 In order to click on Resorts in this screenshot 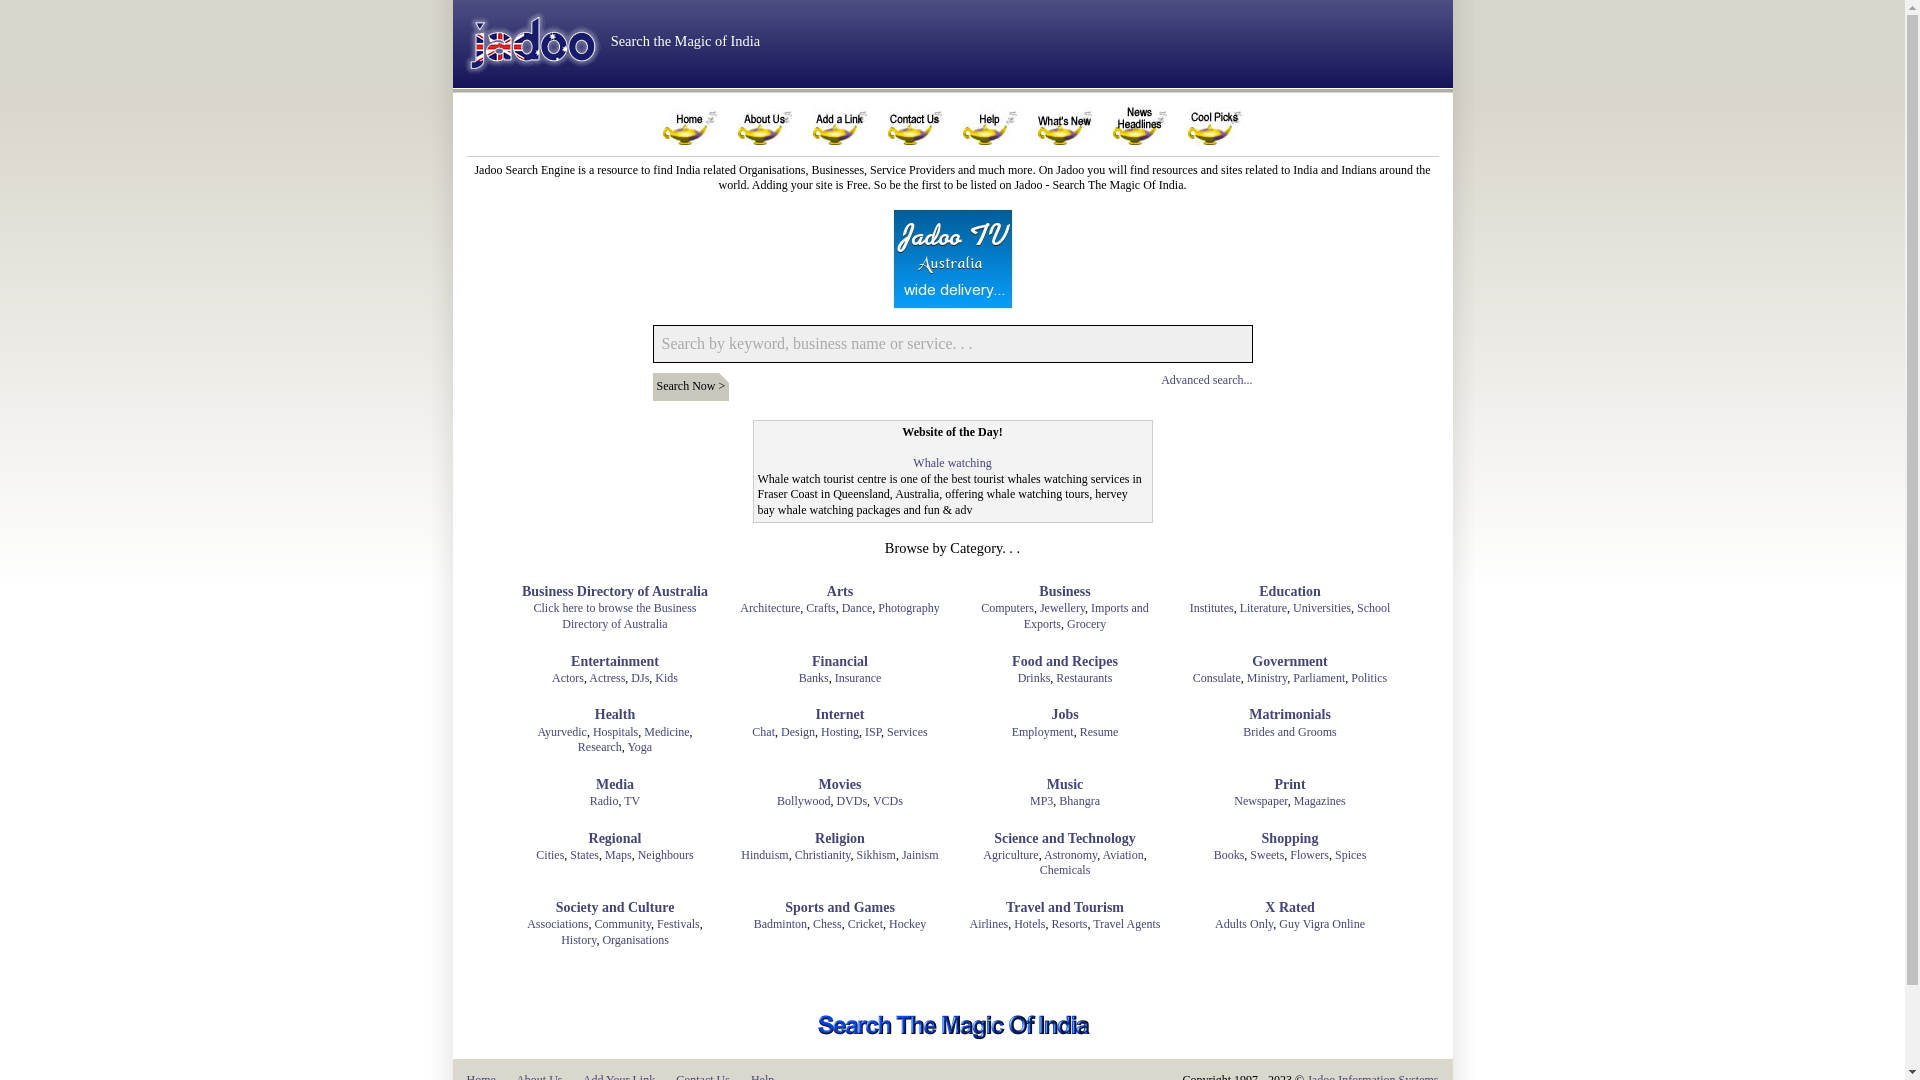, I will do `click(1069, 924)`.